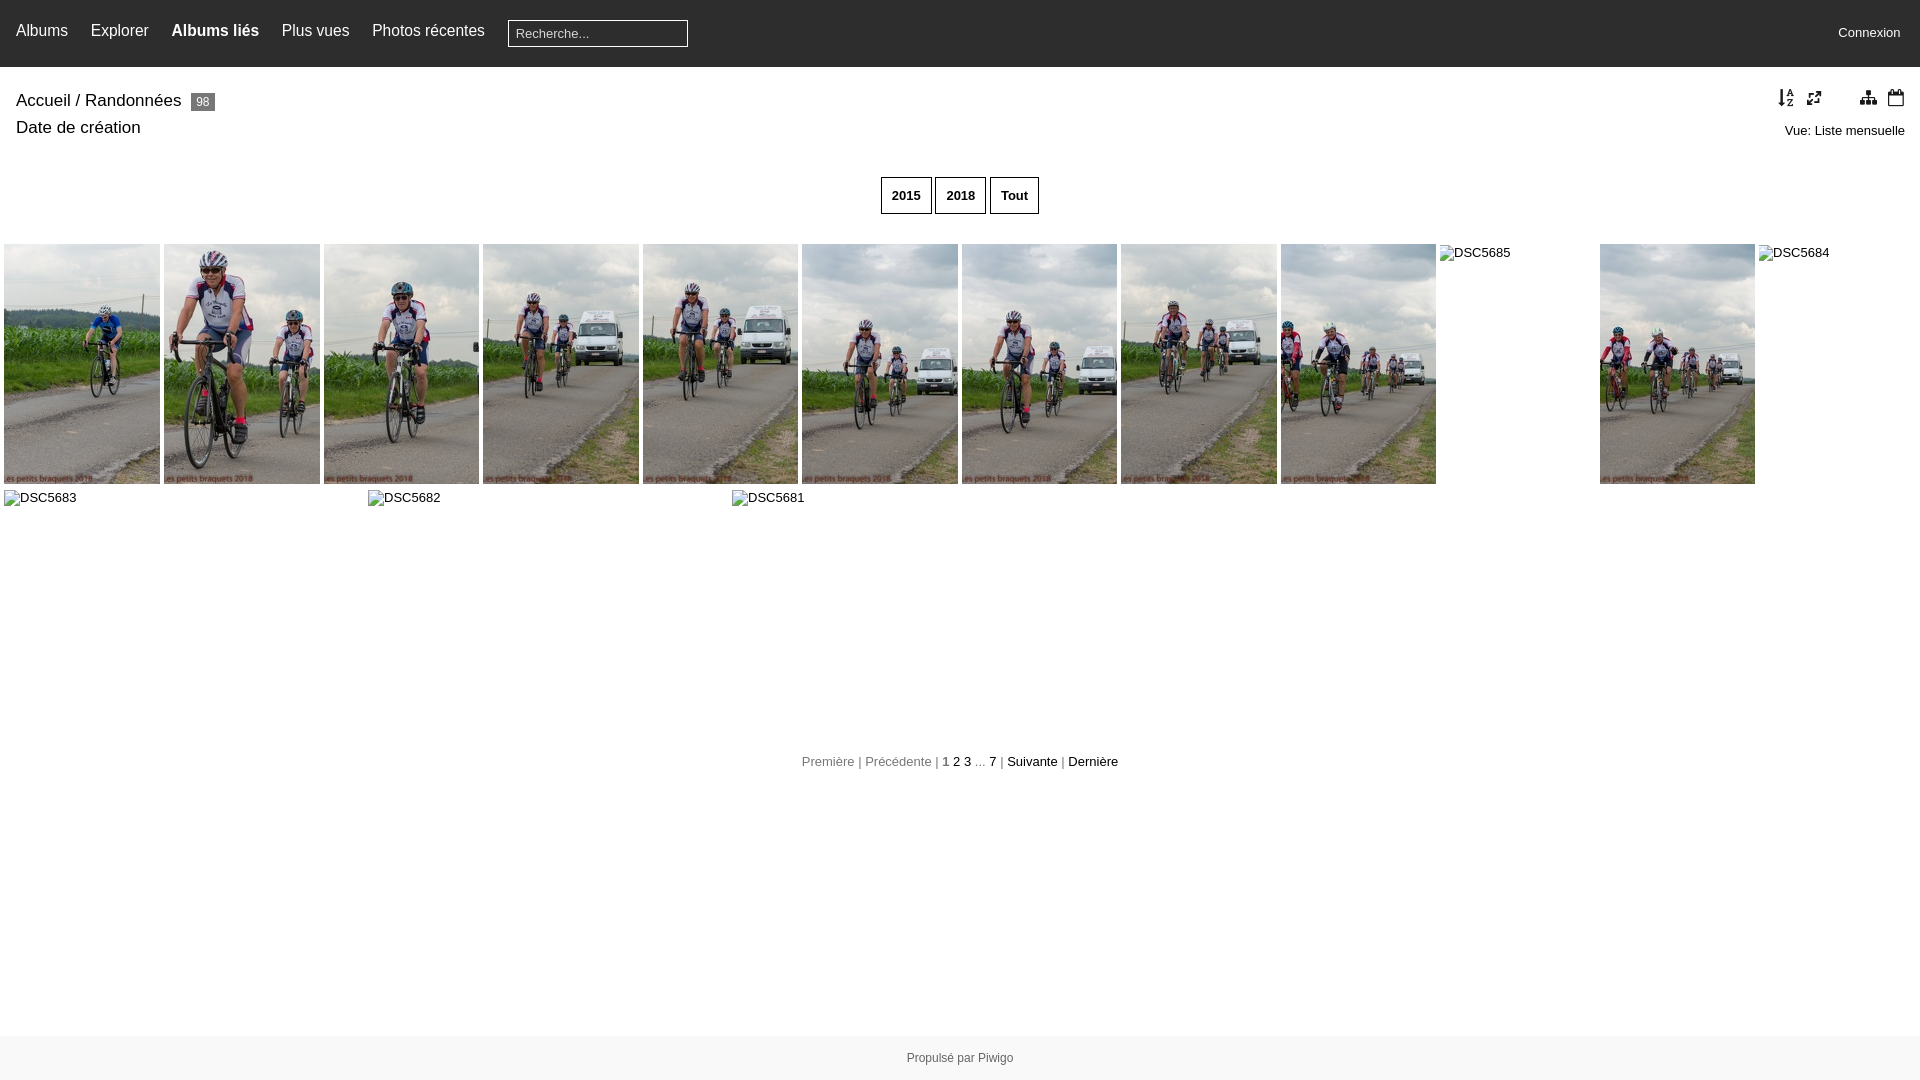 The image size is (1920, 1080). I want to click on Piwigo, so click(996, 1058).